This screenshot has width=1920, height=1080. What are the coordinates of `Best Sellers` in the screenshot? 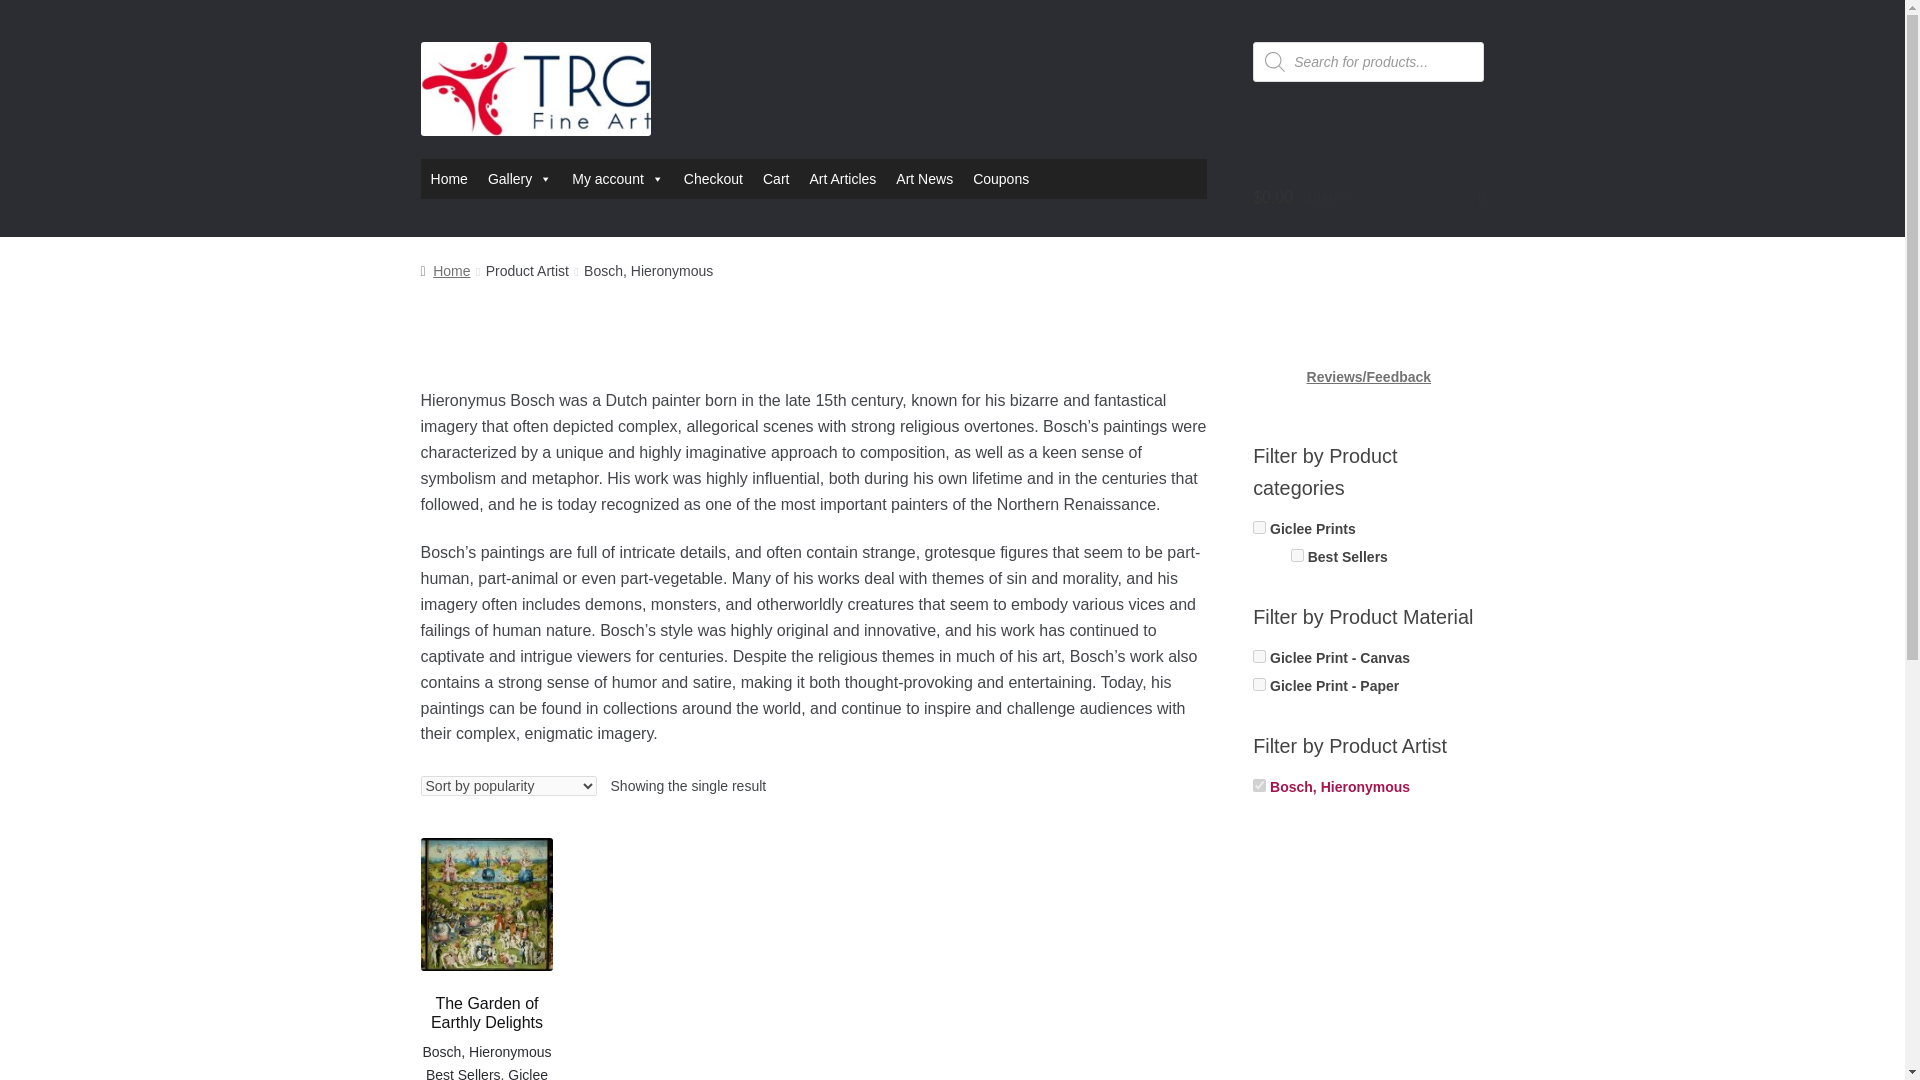 It's located at (464, 1074).